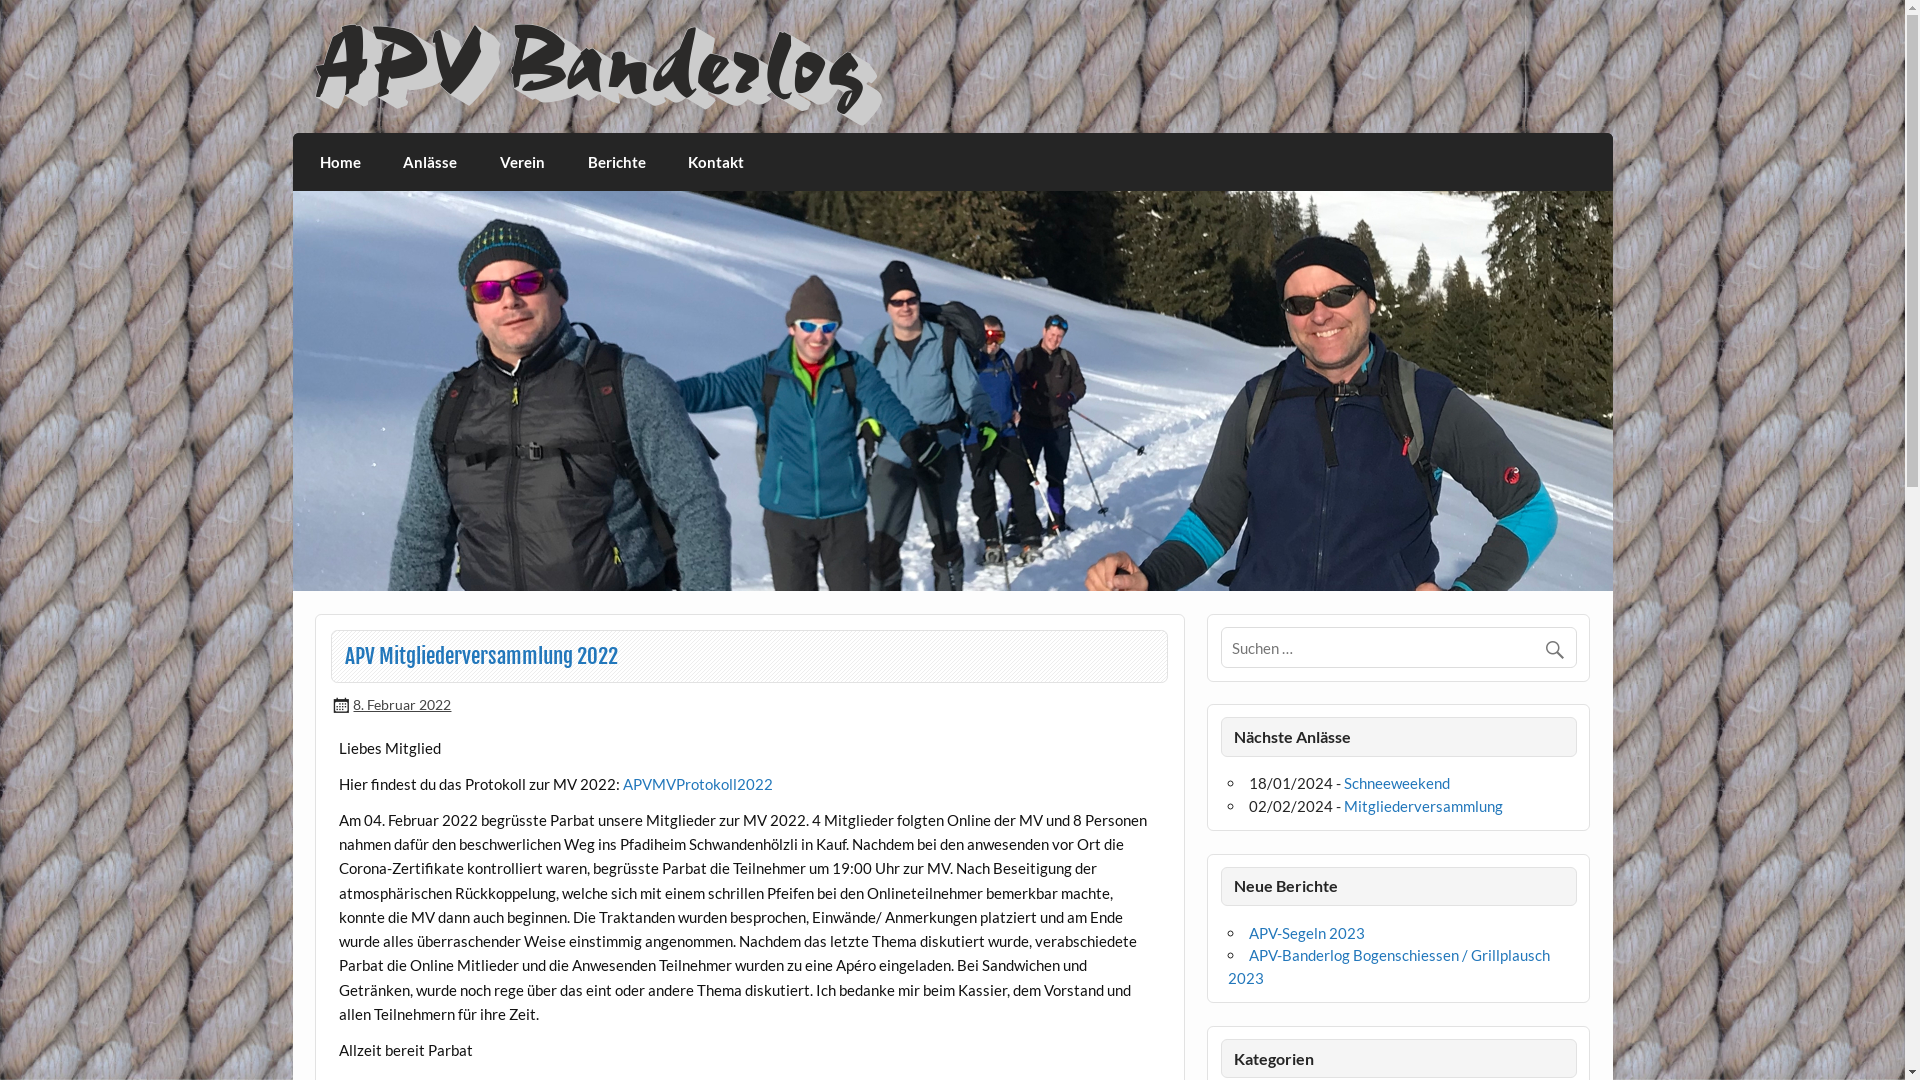 The image size is (1920, 1080). I want to click on APV-Segeln 2023, so click(1307, 933).